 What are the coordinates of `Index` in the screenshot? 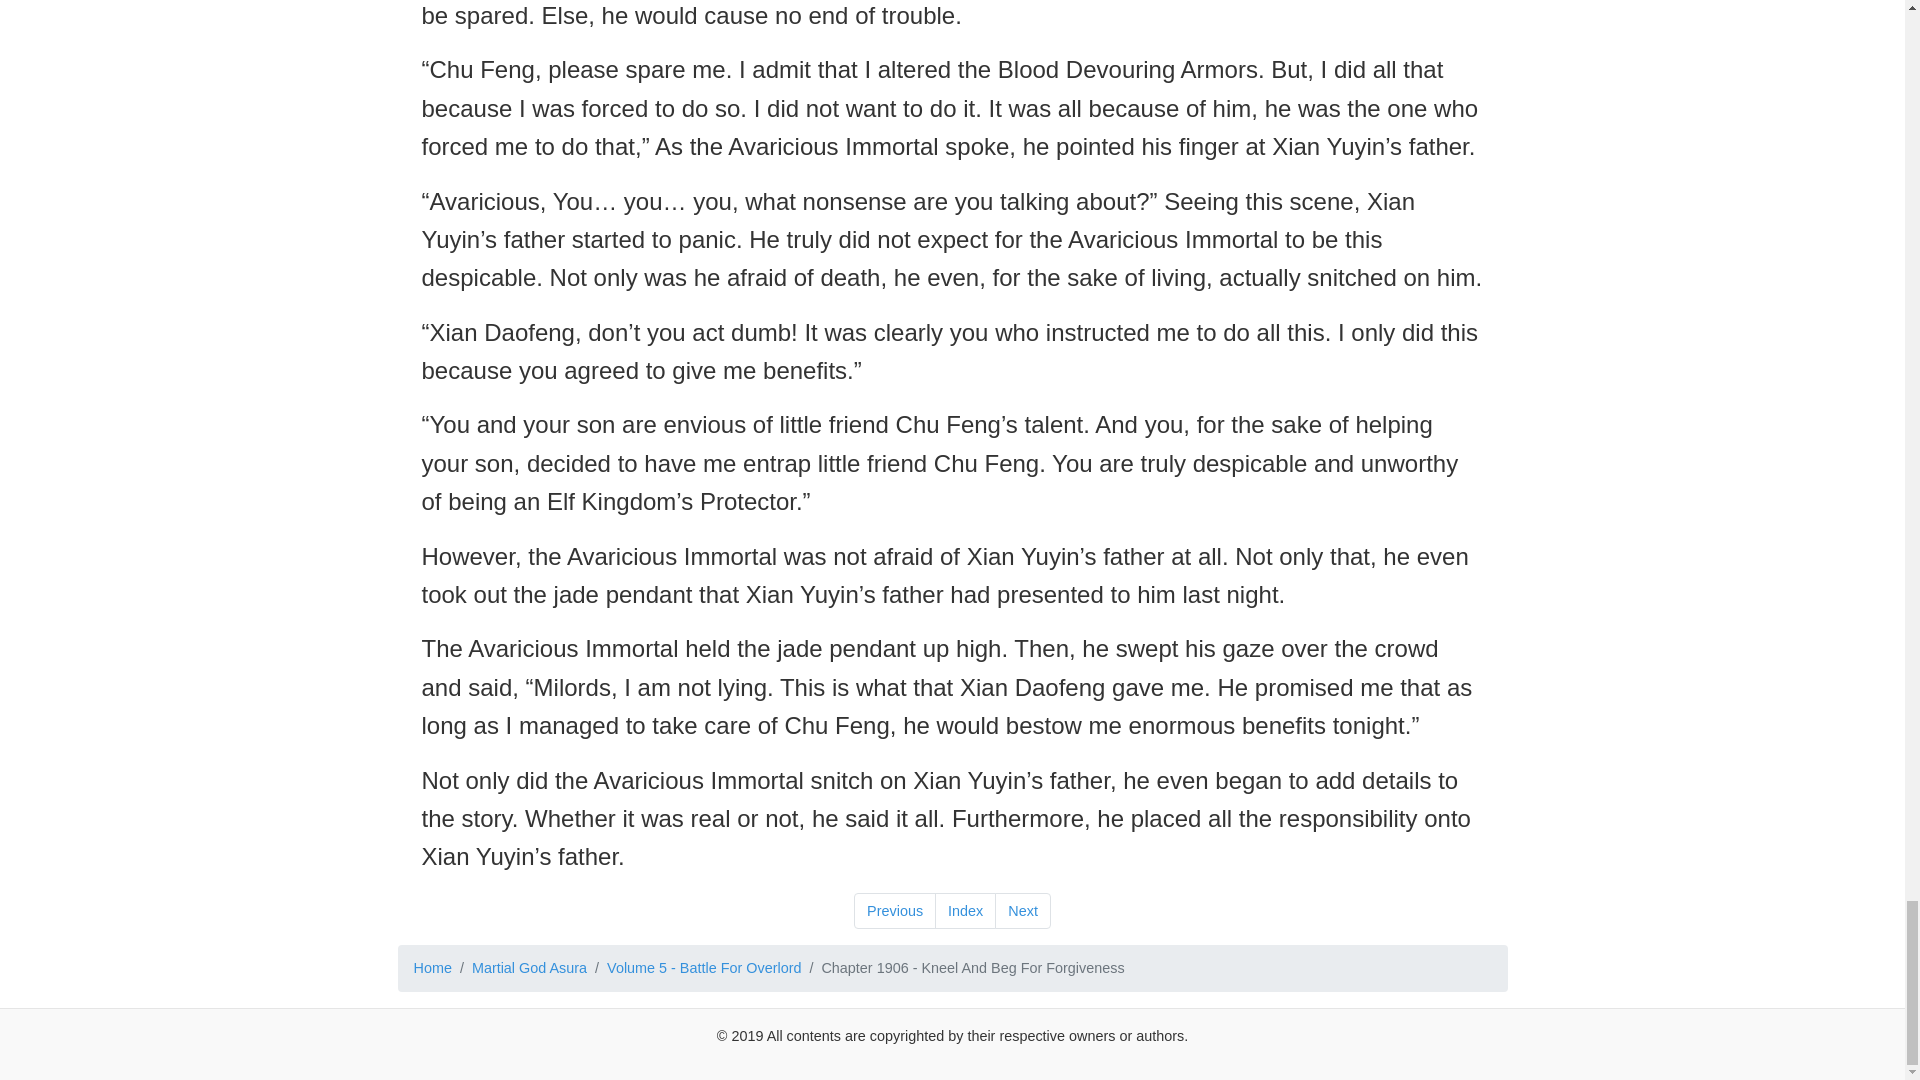 It's located at (966, 910).